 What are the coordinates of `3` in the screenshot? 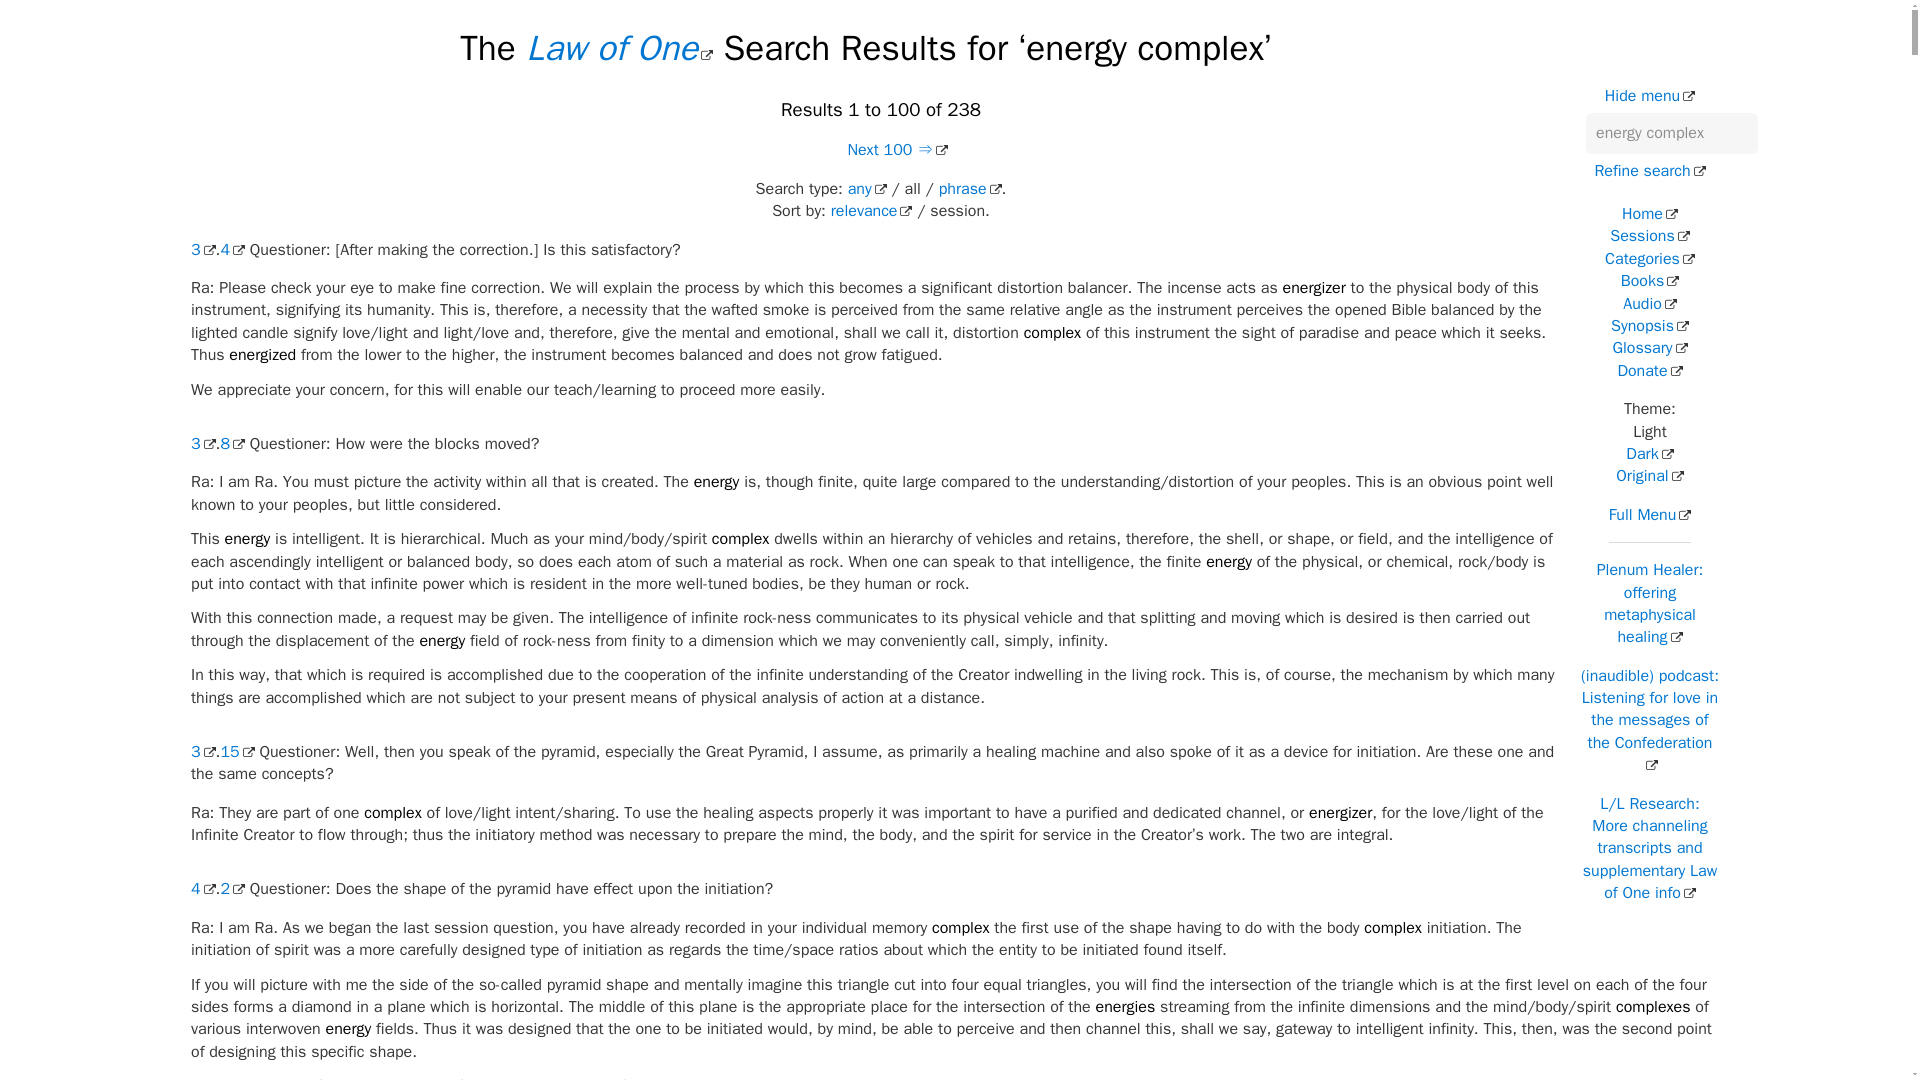 It's located at (202, 250).